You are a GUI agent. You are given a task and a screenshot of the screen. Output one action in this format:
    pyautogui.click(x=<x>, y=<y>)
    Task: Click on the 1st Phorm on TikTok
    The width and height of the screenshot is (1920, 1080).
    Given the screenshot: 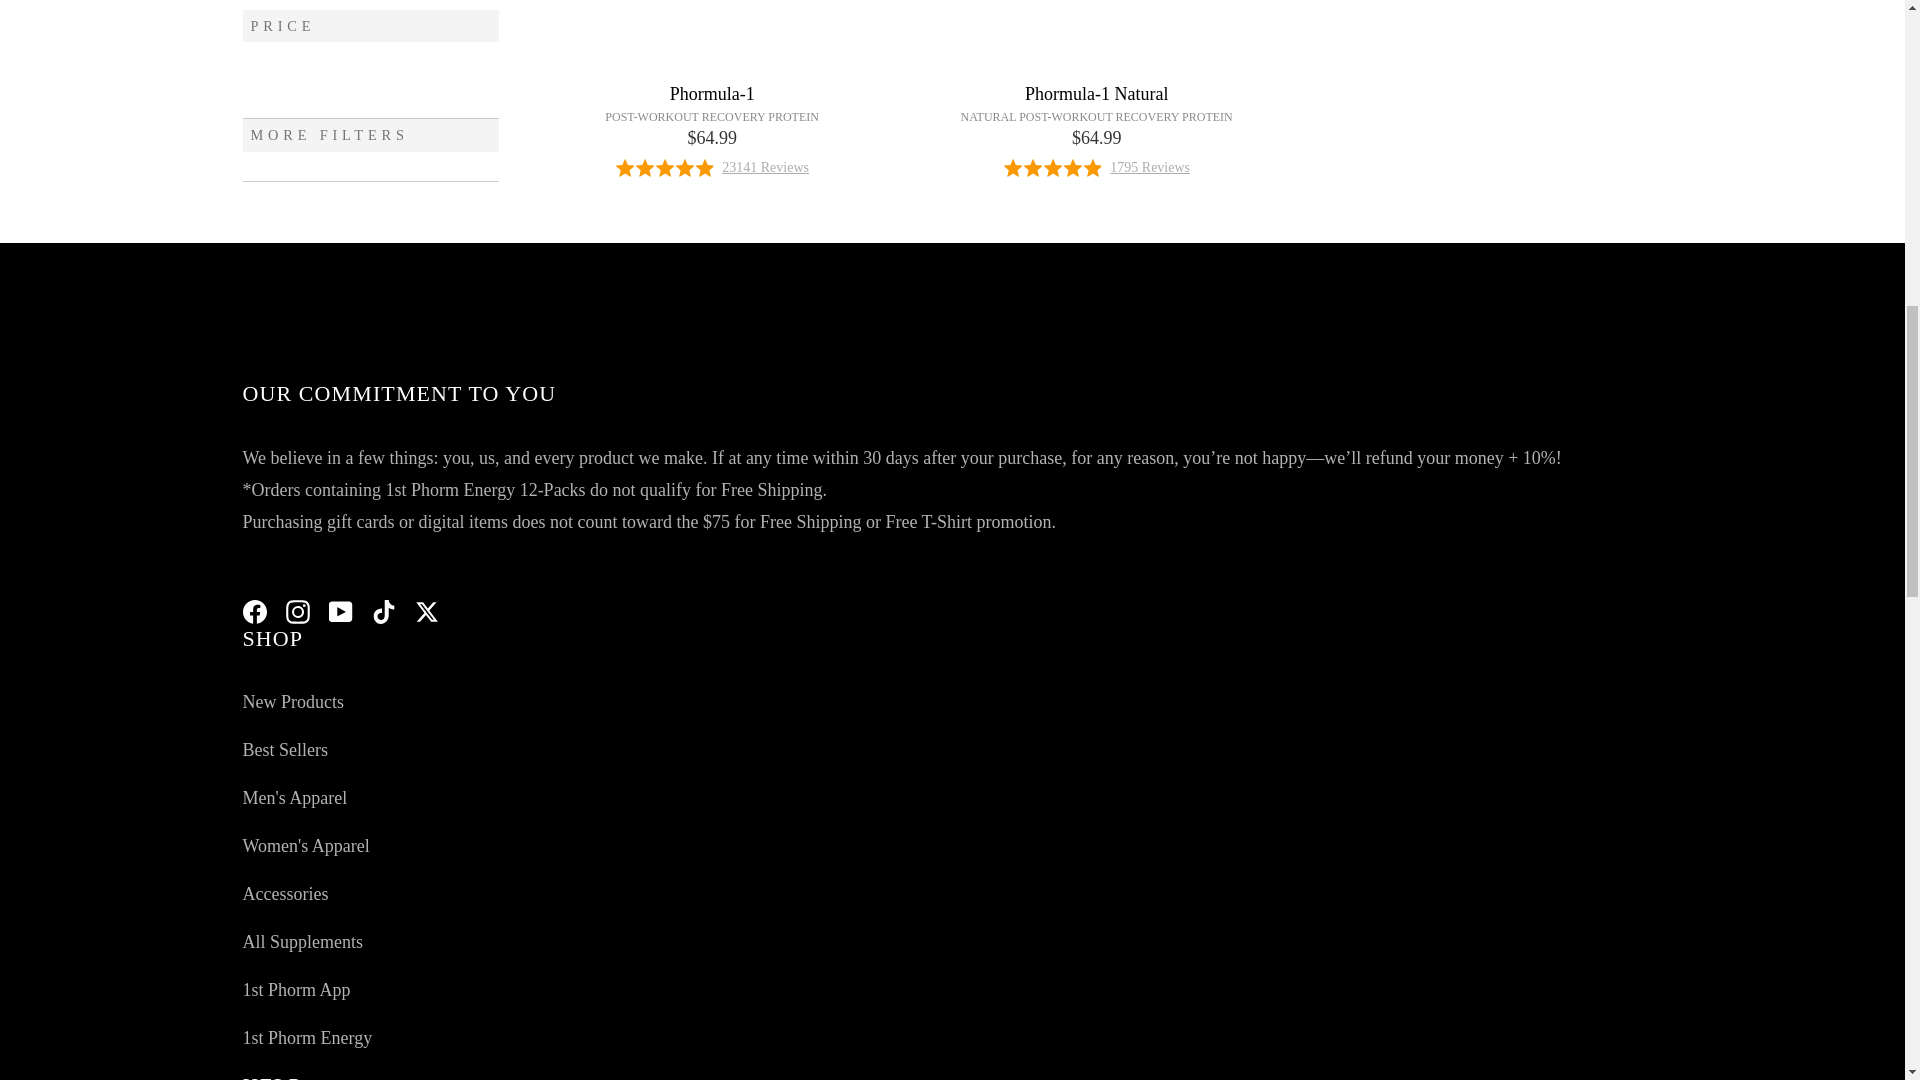 What is the action you would take?
    pyautogui.click(x=384, y=611)
    